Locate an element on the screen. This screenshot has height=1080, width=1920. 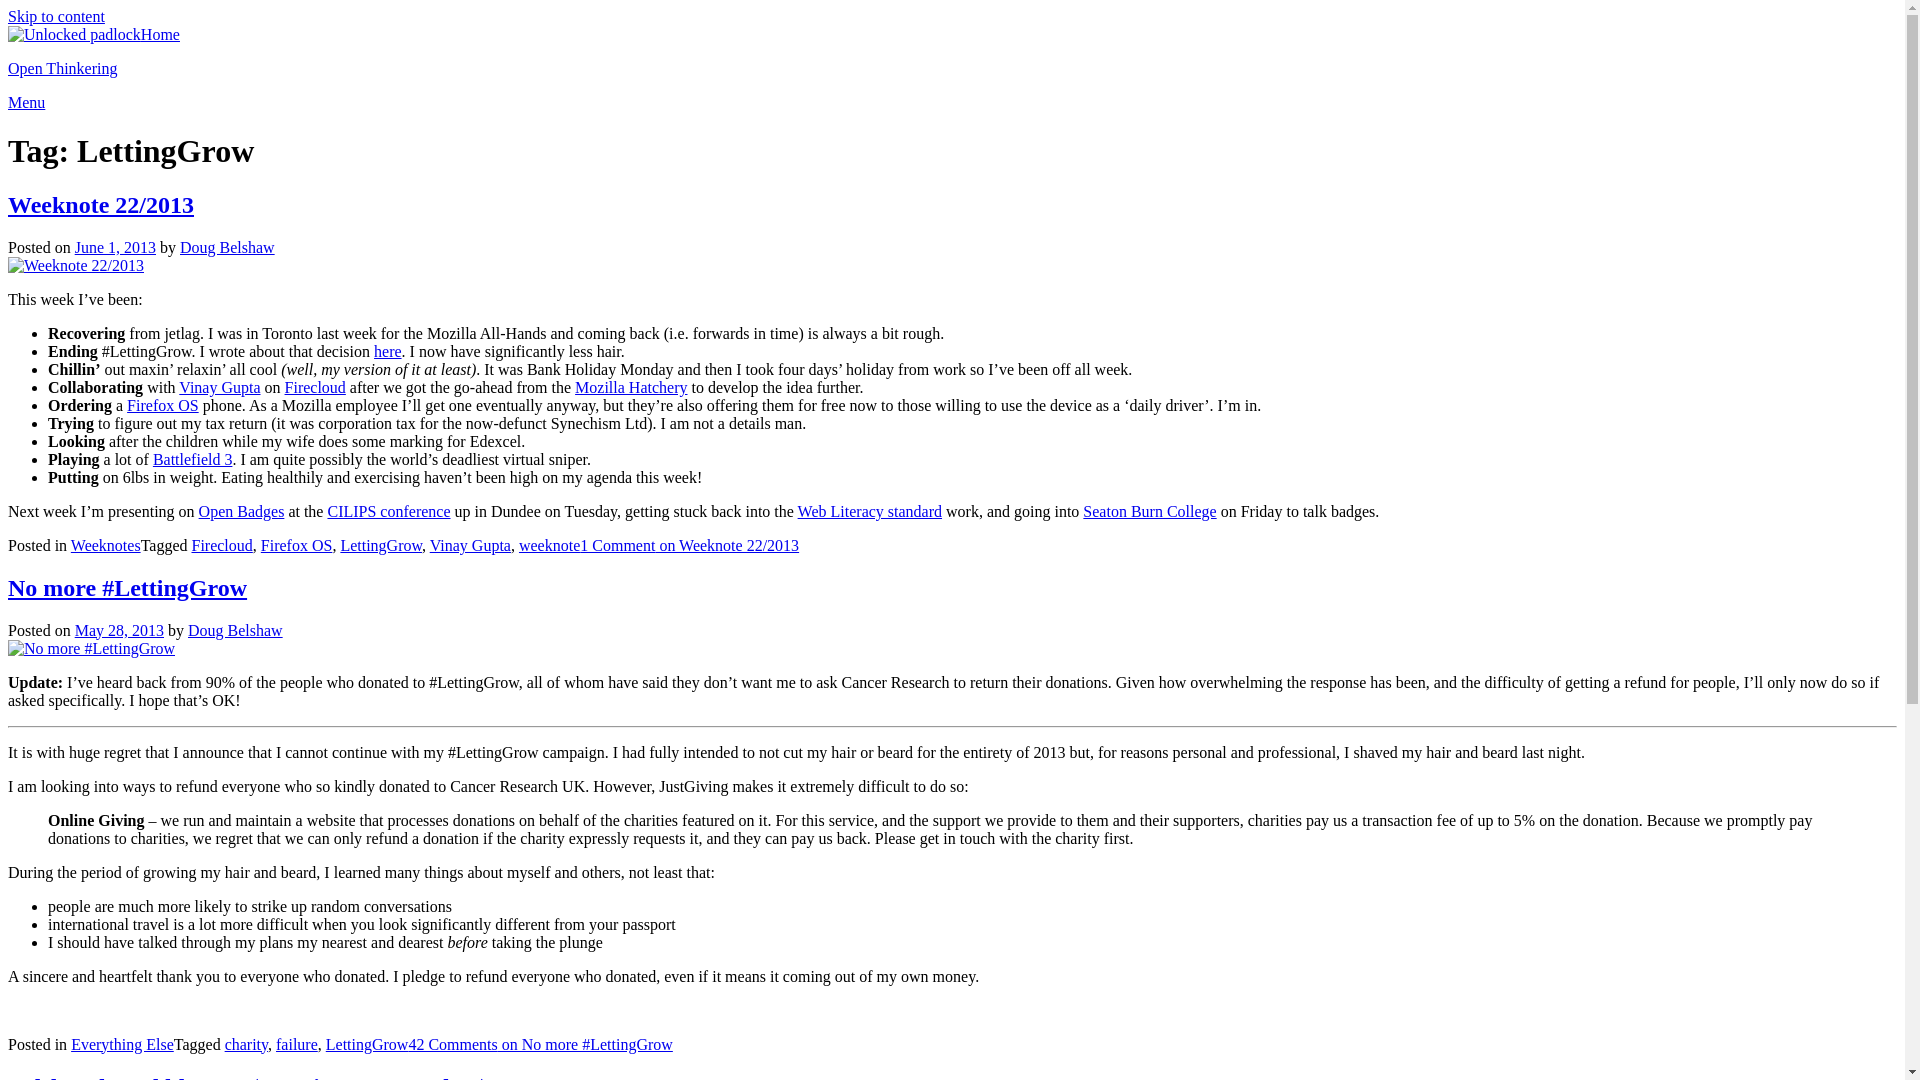
Weeknotes is located at coordinates (106, 545).